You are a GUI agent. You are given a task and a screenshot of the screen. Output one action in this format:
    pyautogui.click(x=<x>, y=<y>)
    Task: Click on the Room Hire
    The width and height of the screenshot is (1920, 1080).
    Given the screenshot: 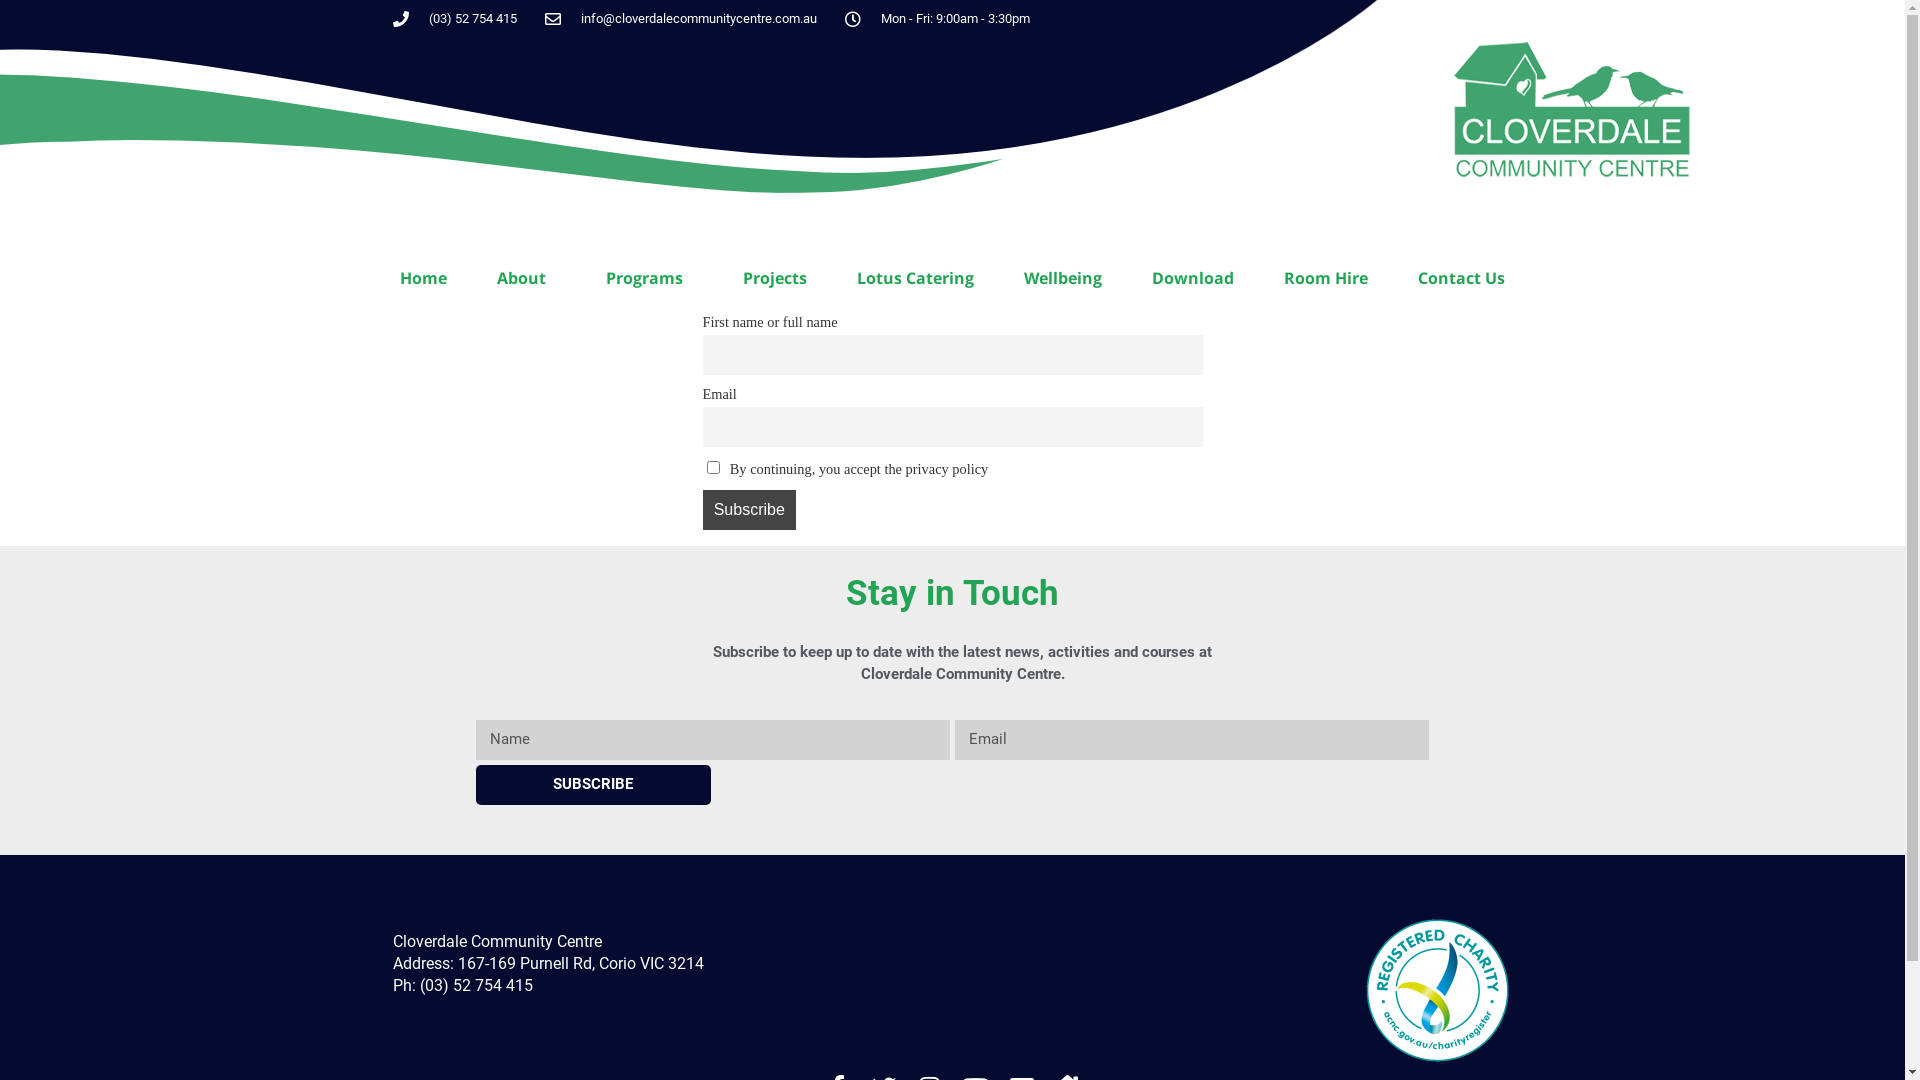 What is the action you would take?
    pyautogui.click(x=1326, y=278)
    